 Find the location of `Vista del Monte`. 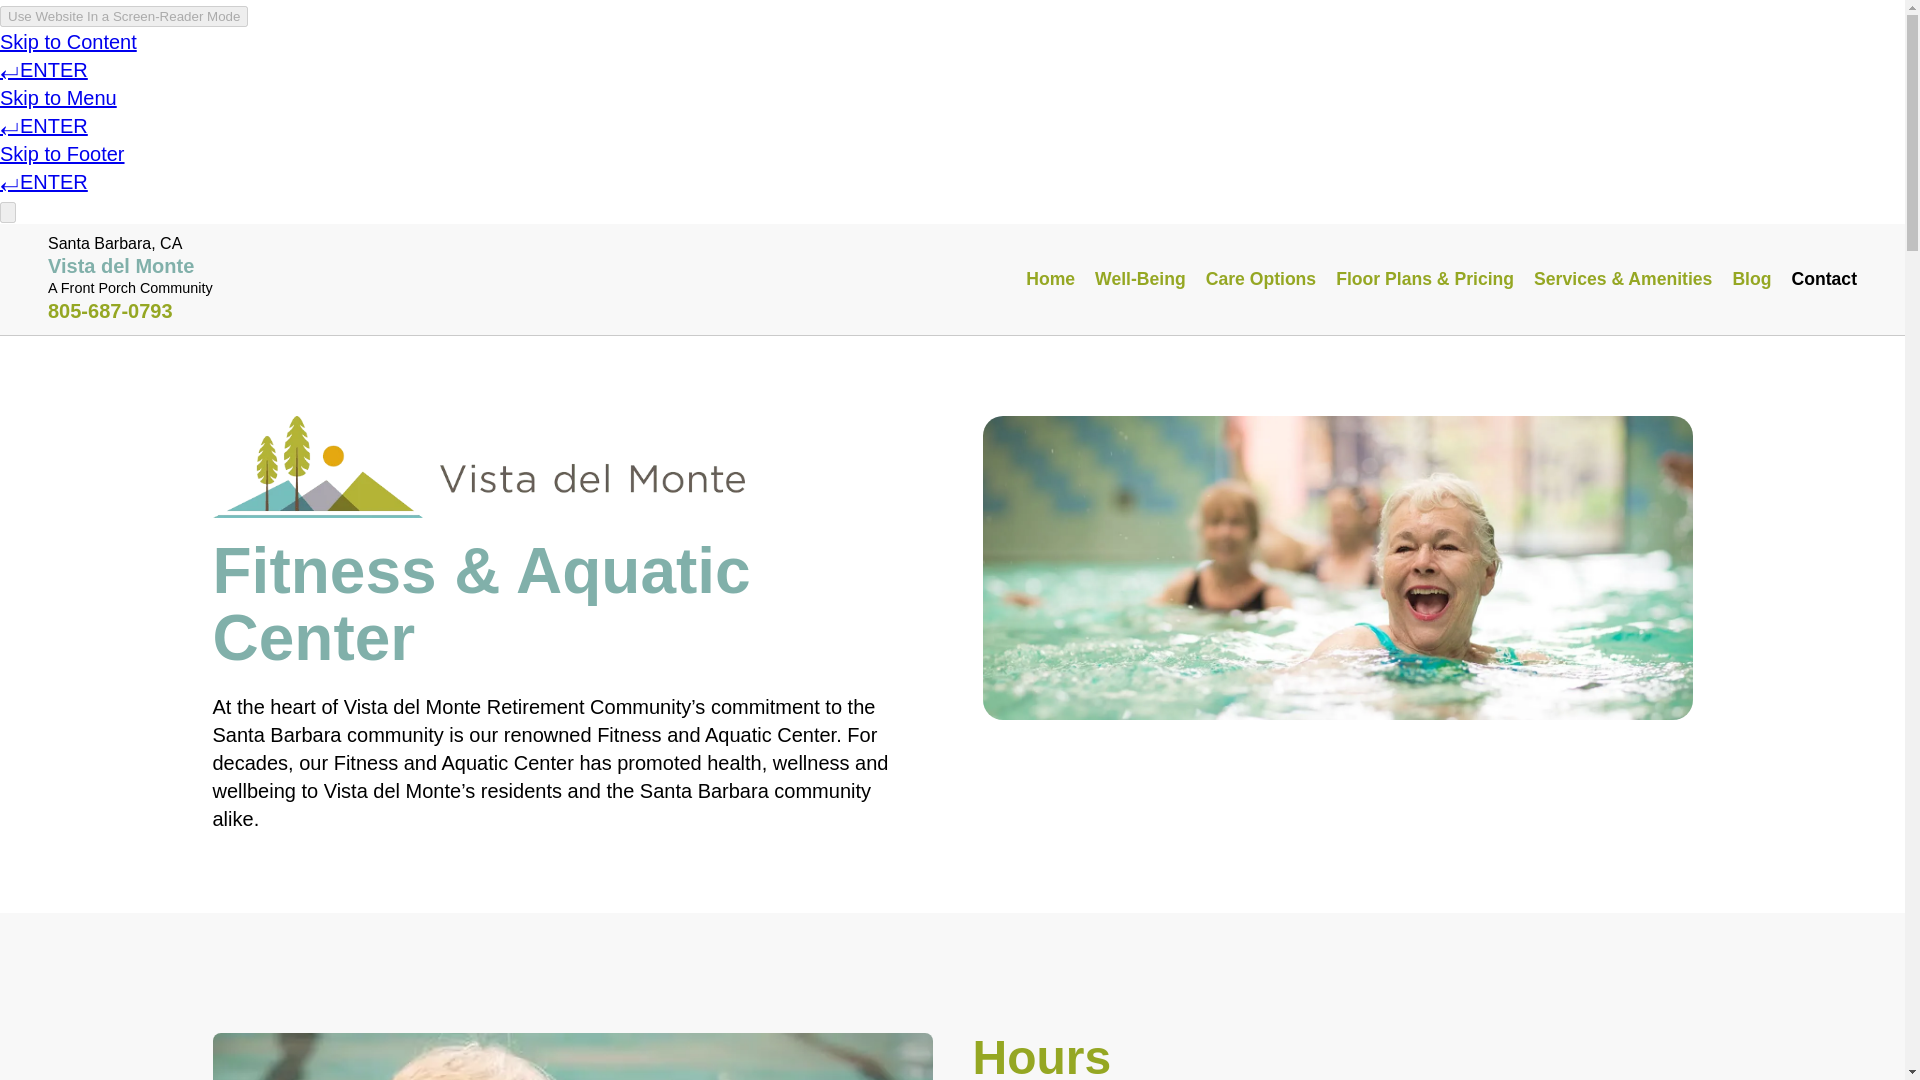

Vista del Monte is located at coordinates (120, 265).